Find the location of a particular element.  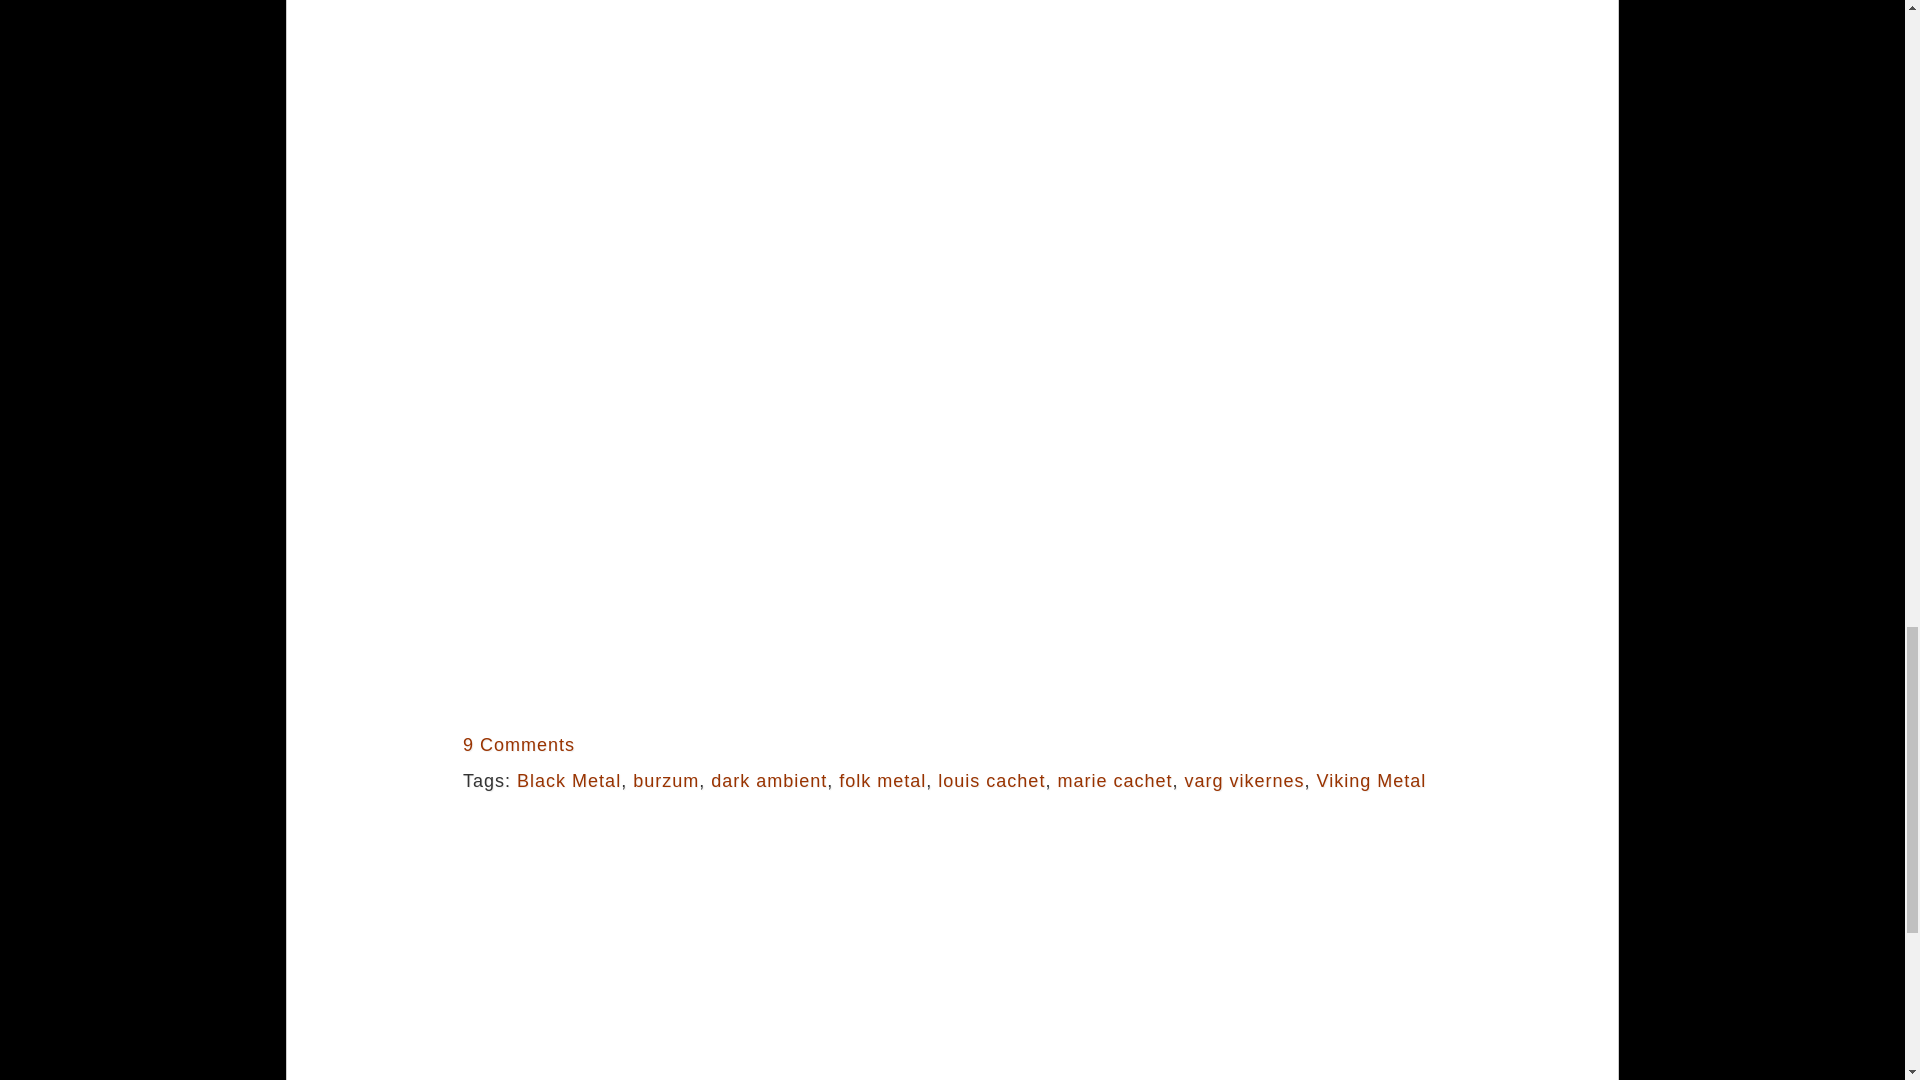

dark ambient is located at coordinates (768, 780).